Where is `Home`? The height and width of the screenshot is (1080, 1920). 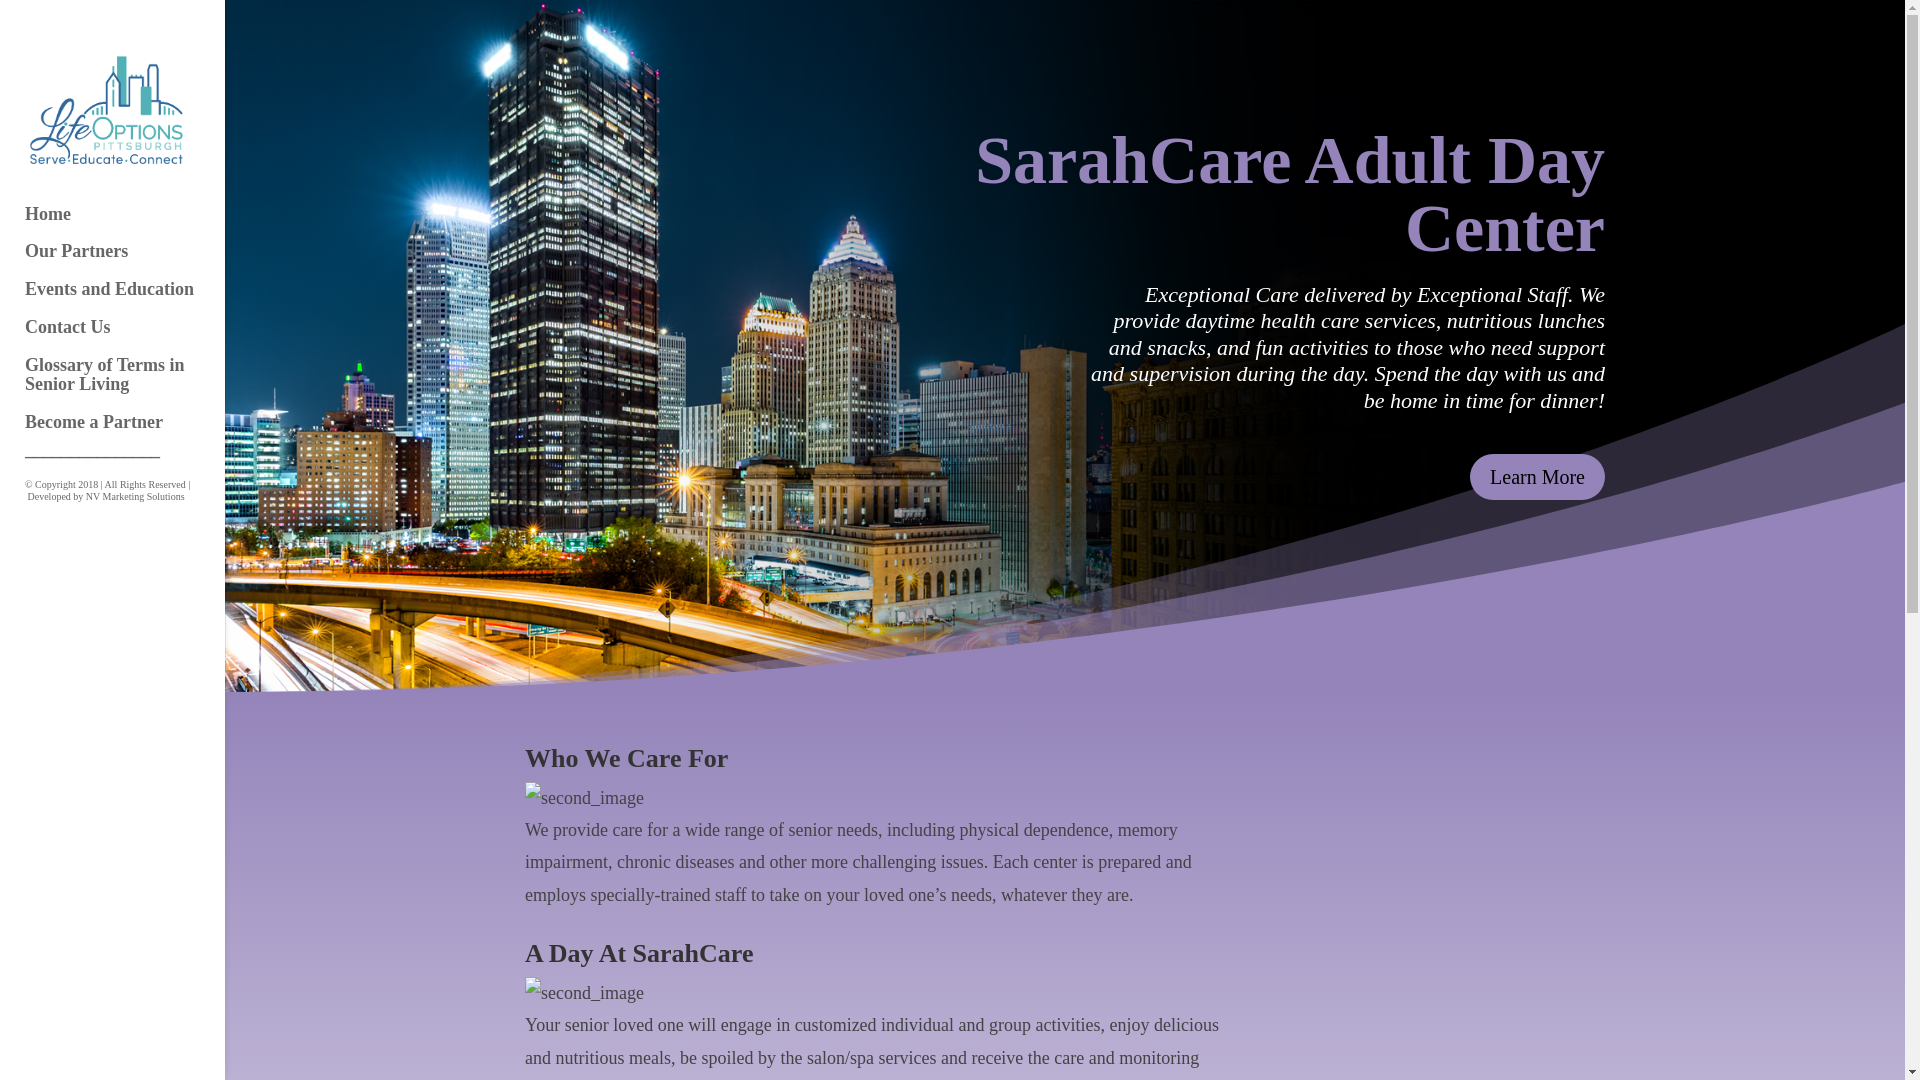
Home is located at coordinates (132, 224).